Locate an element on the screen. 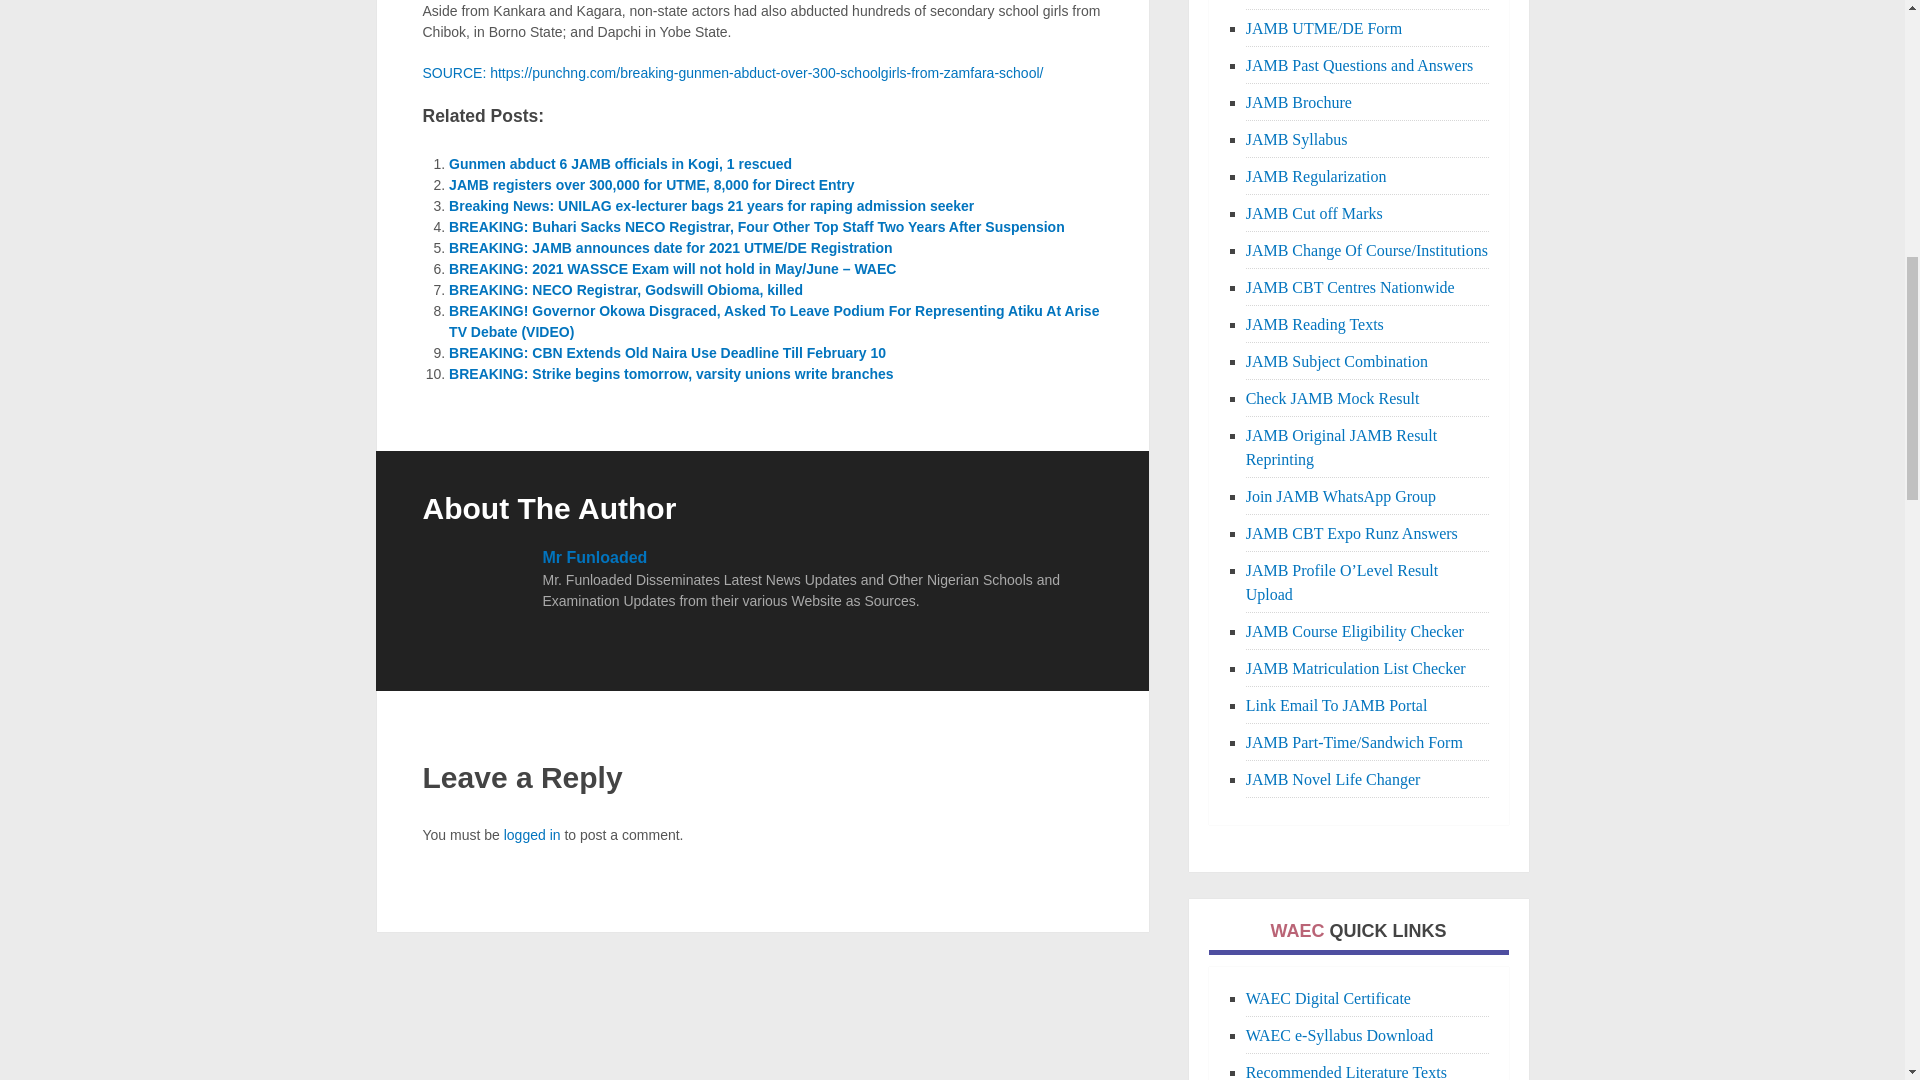 This screenshot has height=1080, width=1920. BREAKING: NECO Registrar, Godswill Obioma, killed is located at coordinates (626, 290).